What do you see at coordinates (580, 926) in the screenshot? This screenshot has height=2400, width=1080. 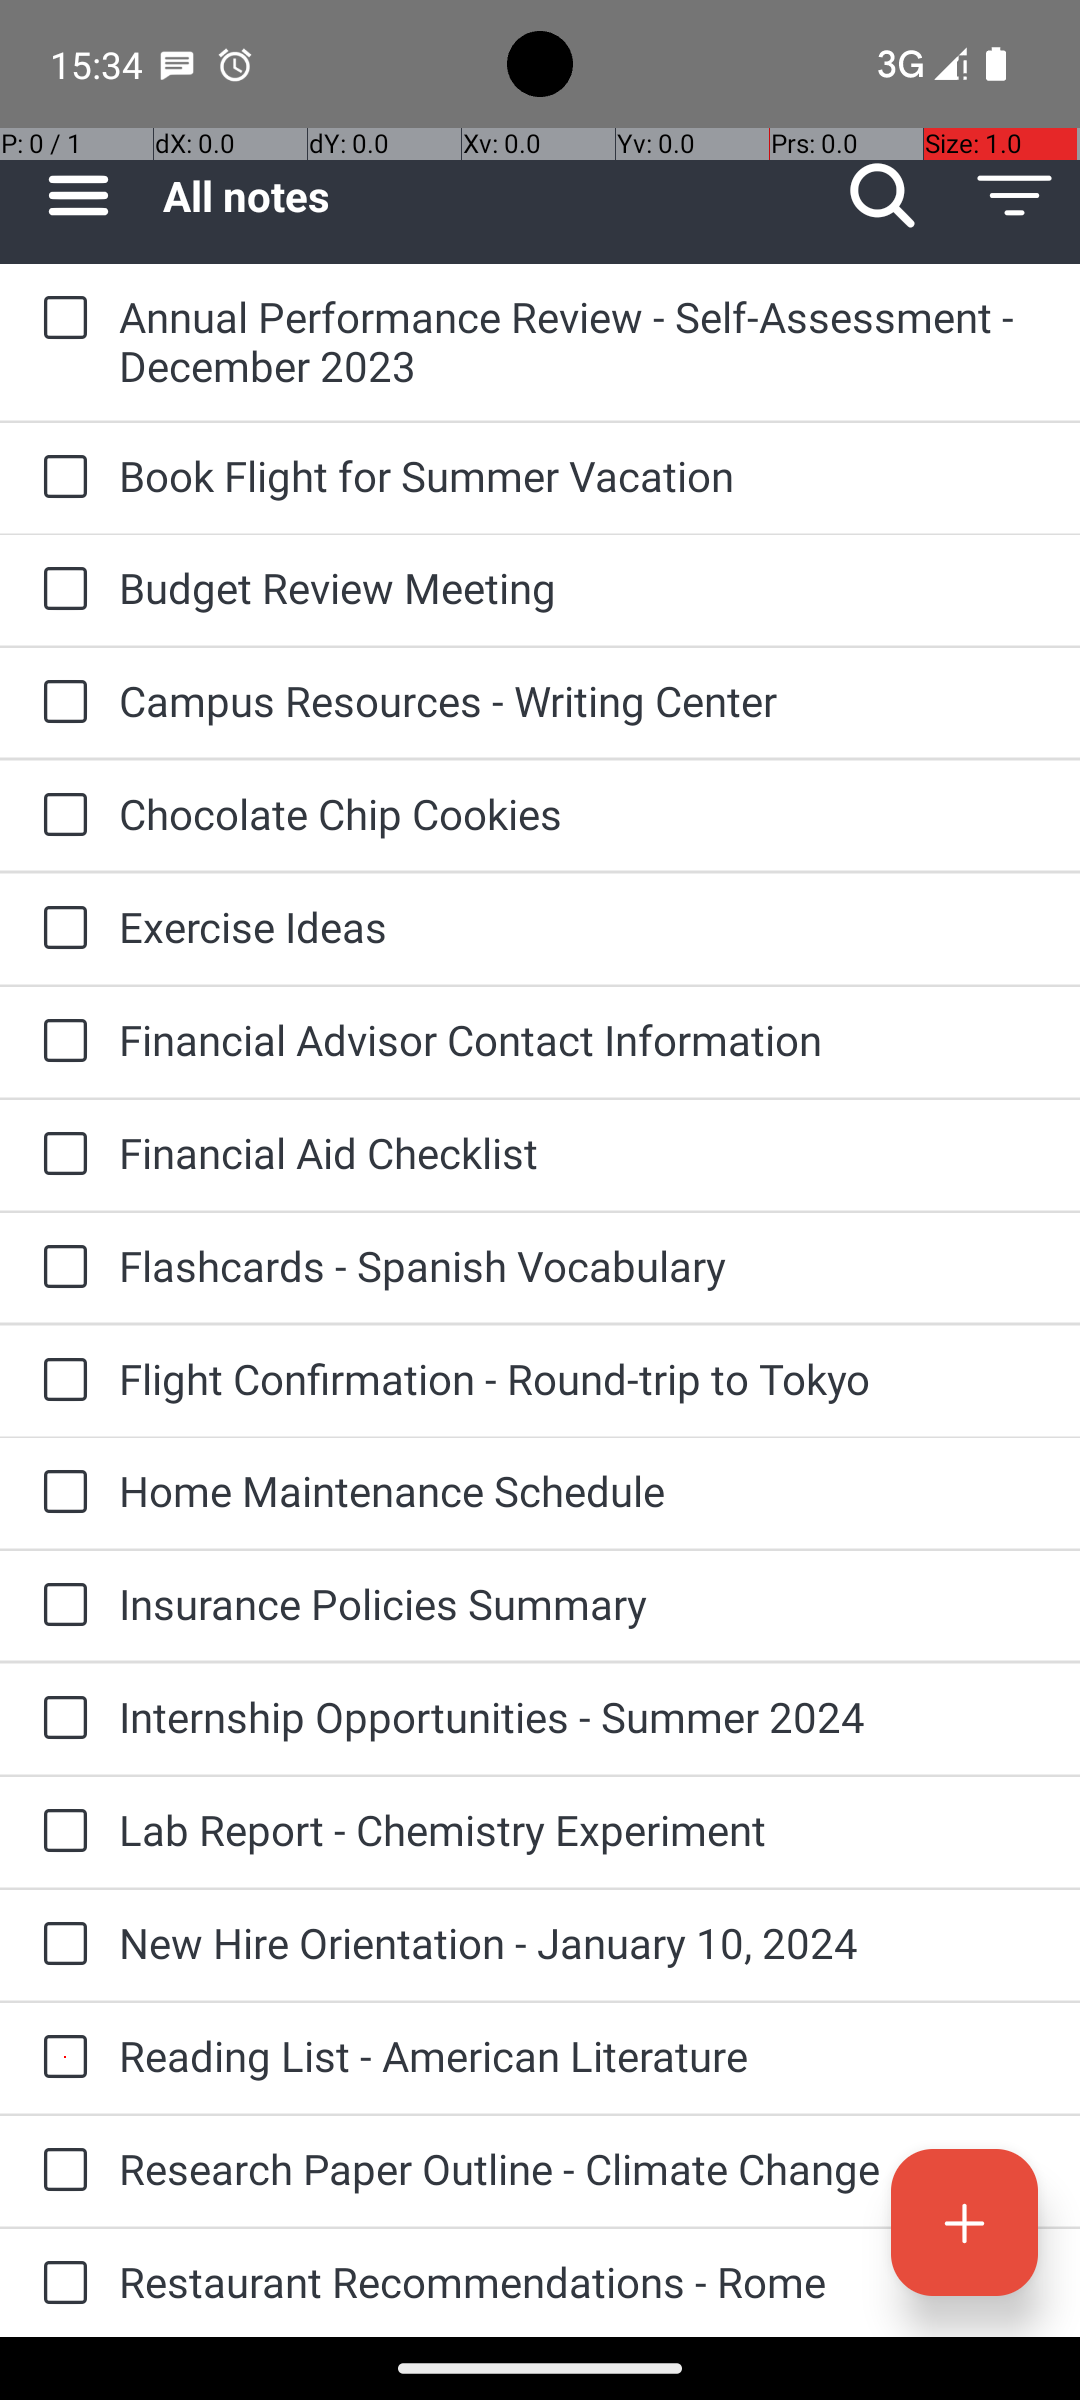 I see `Exercise Ideas` at bounding box center [580, 926].